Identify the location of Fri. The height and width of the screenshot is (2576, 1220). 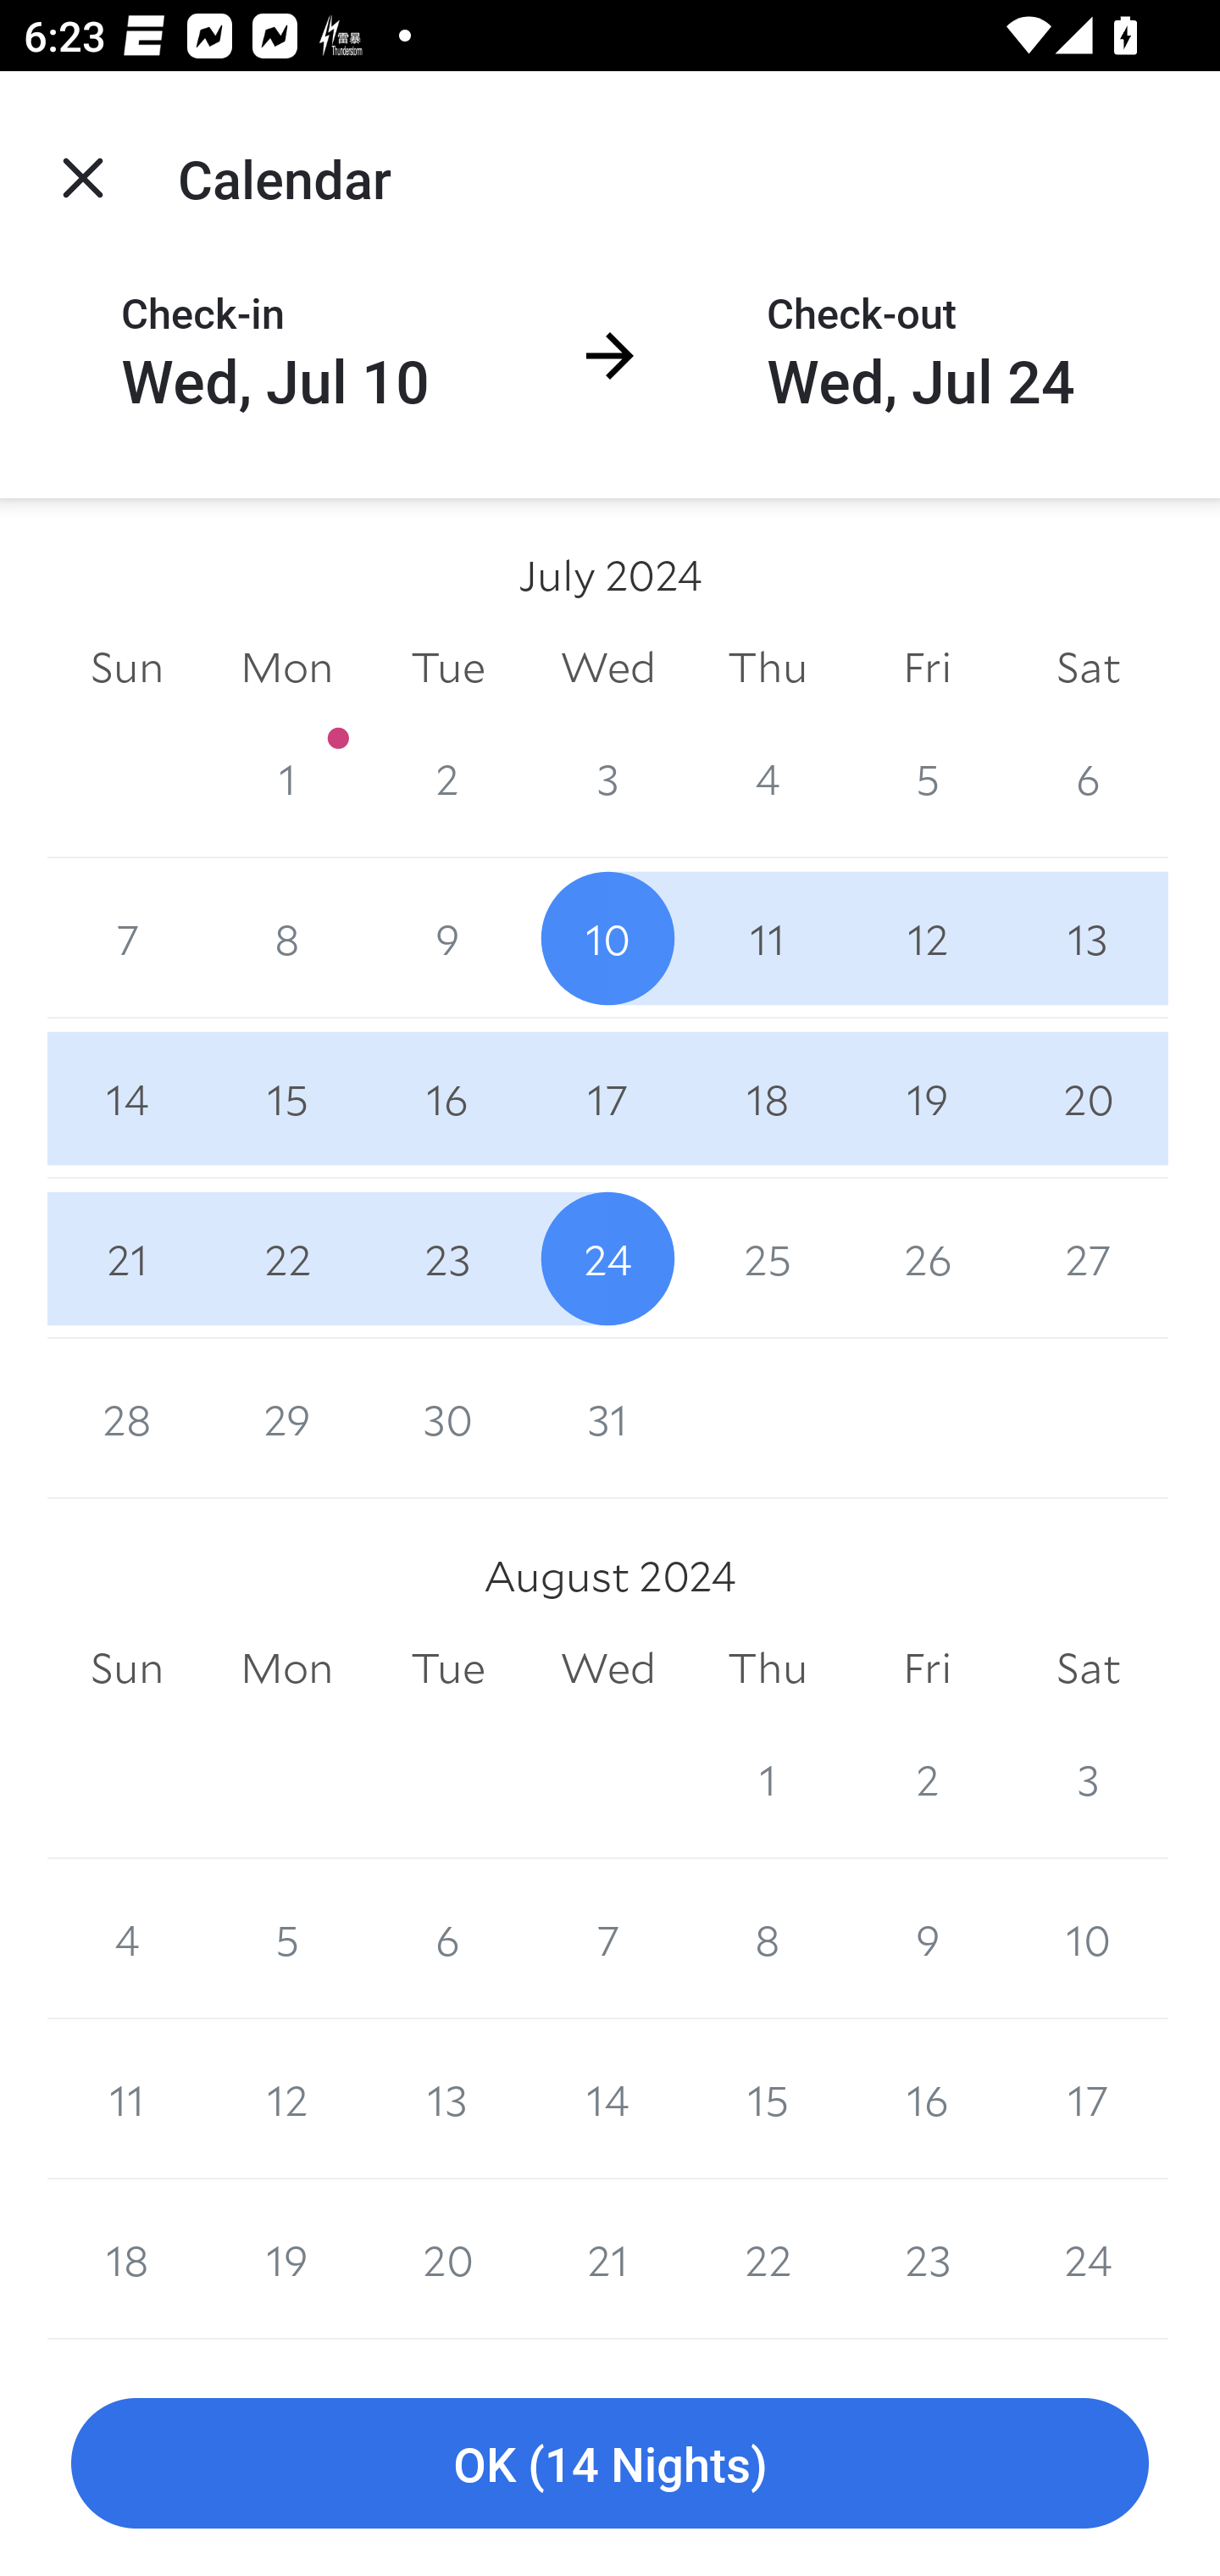
(927, 1669).